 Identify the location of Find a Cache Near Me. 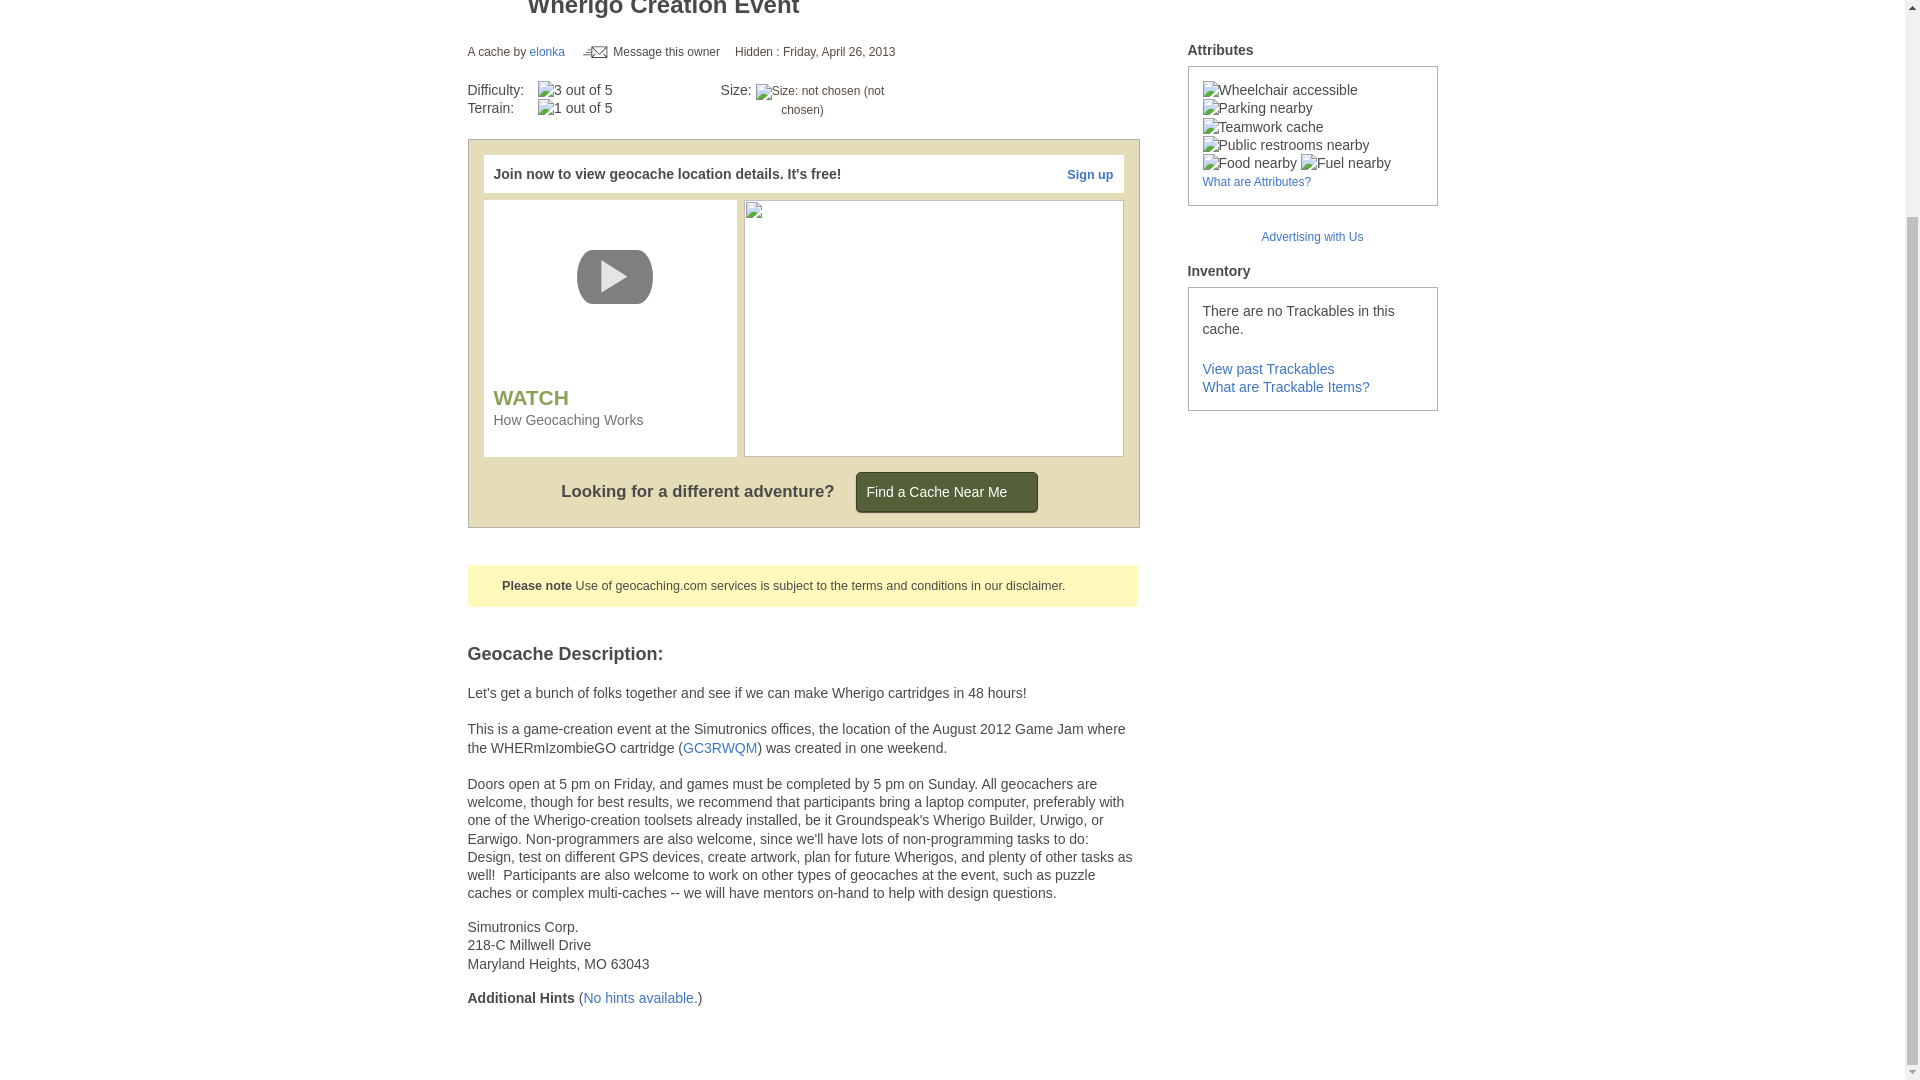
(947, 491).